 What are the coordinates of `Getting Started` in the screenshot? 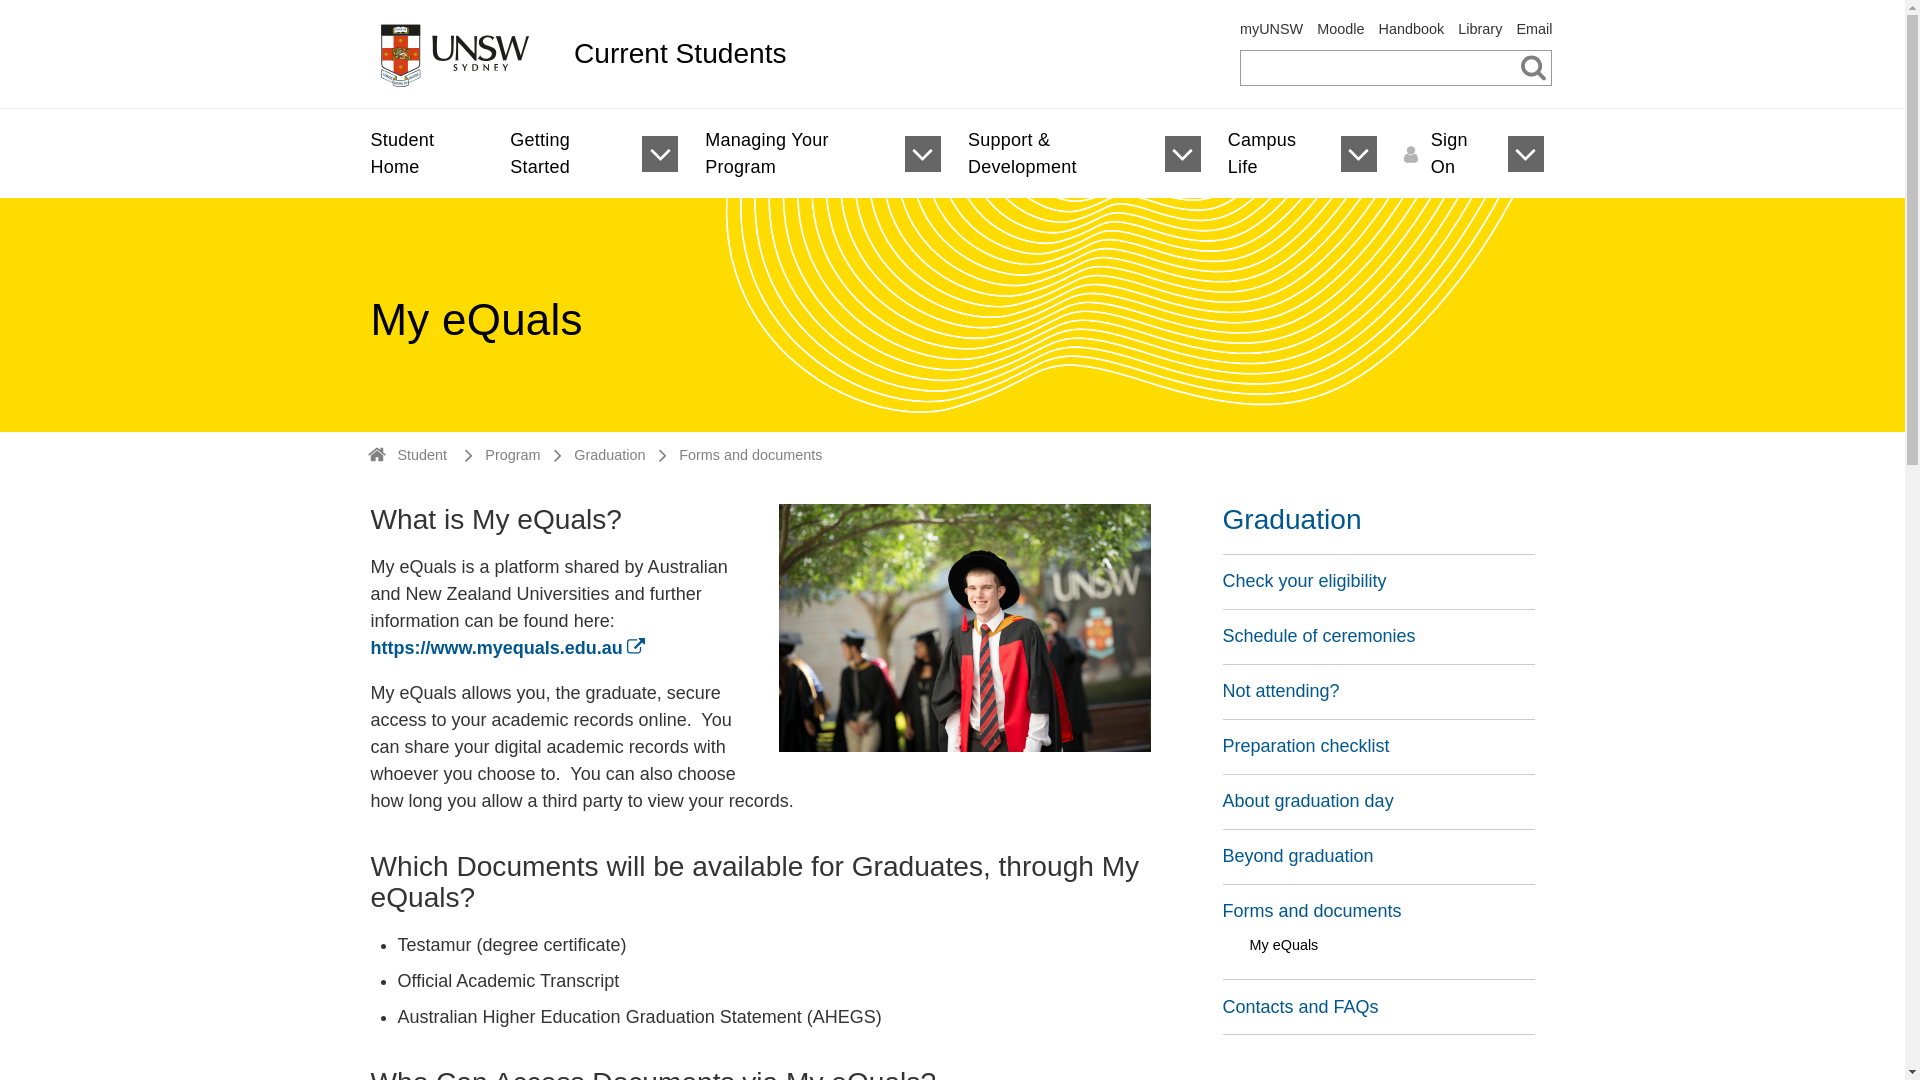 It's located at (562, 154).